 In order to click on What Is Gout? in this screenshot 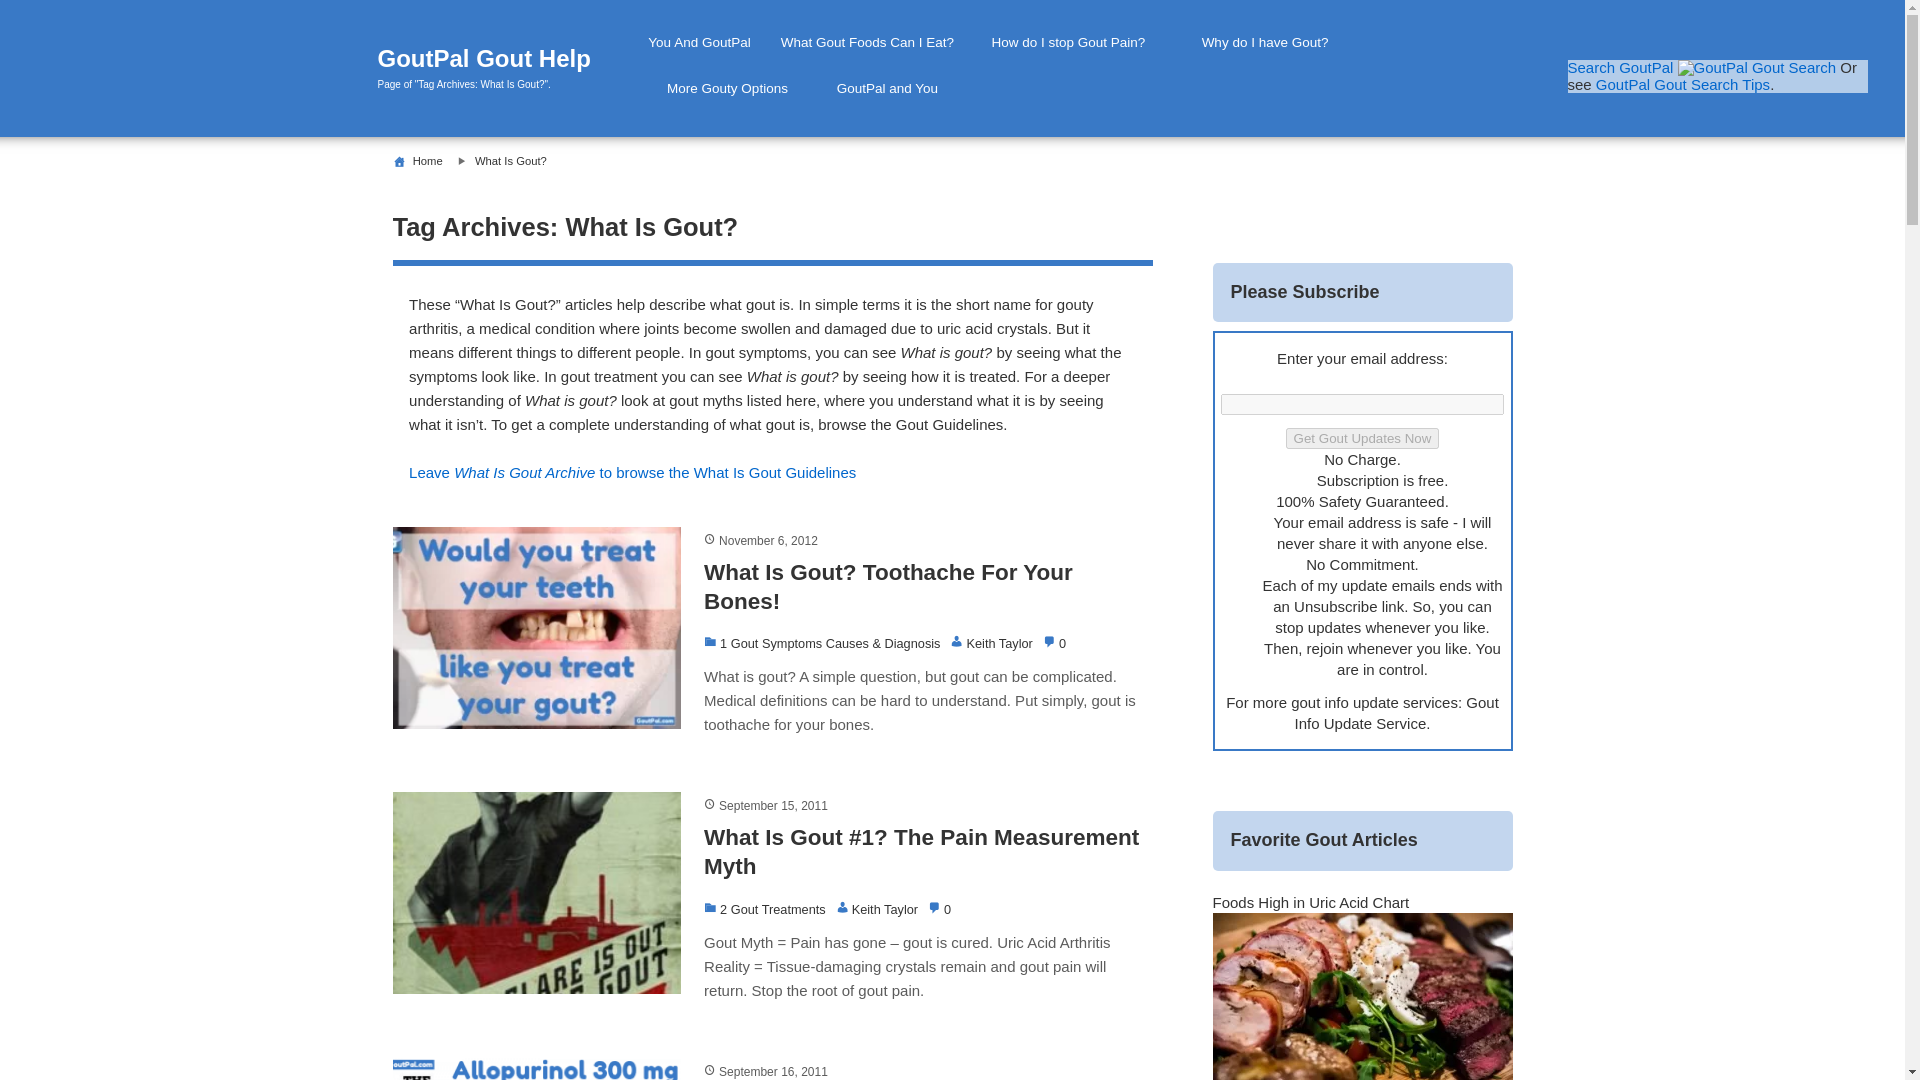, I will do `click(510, 161)`.